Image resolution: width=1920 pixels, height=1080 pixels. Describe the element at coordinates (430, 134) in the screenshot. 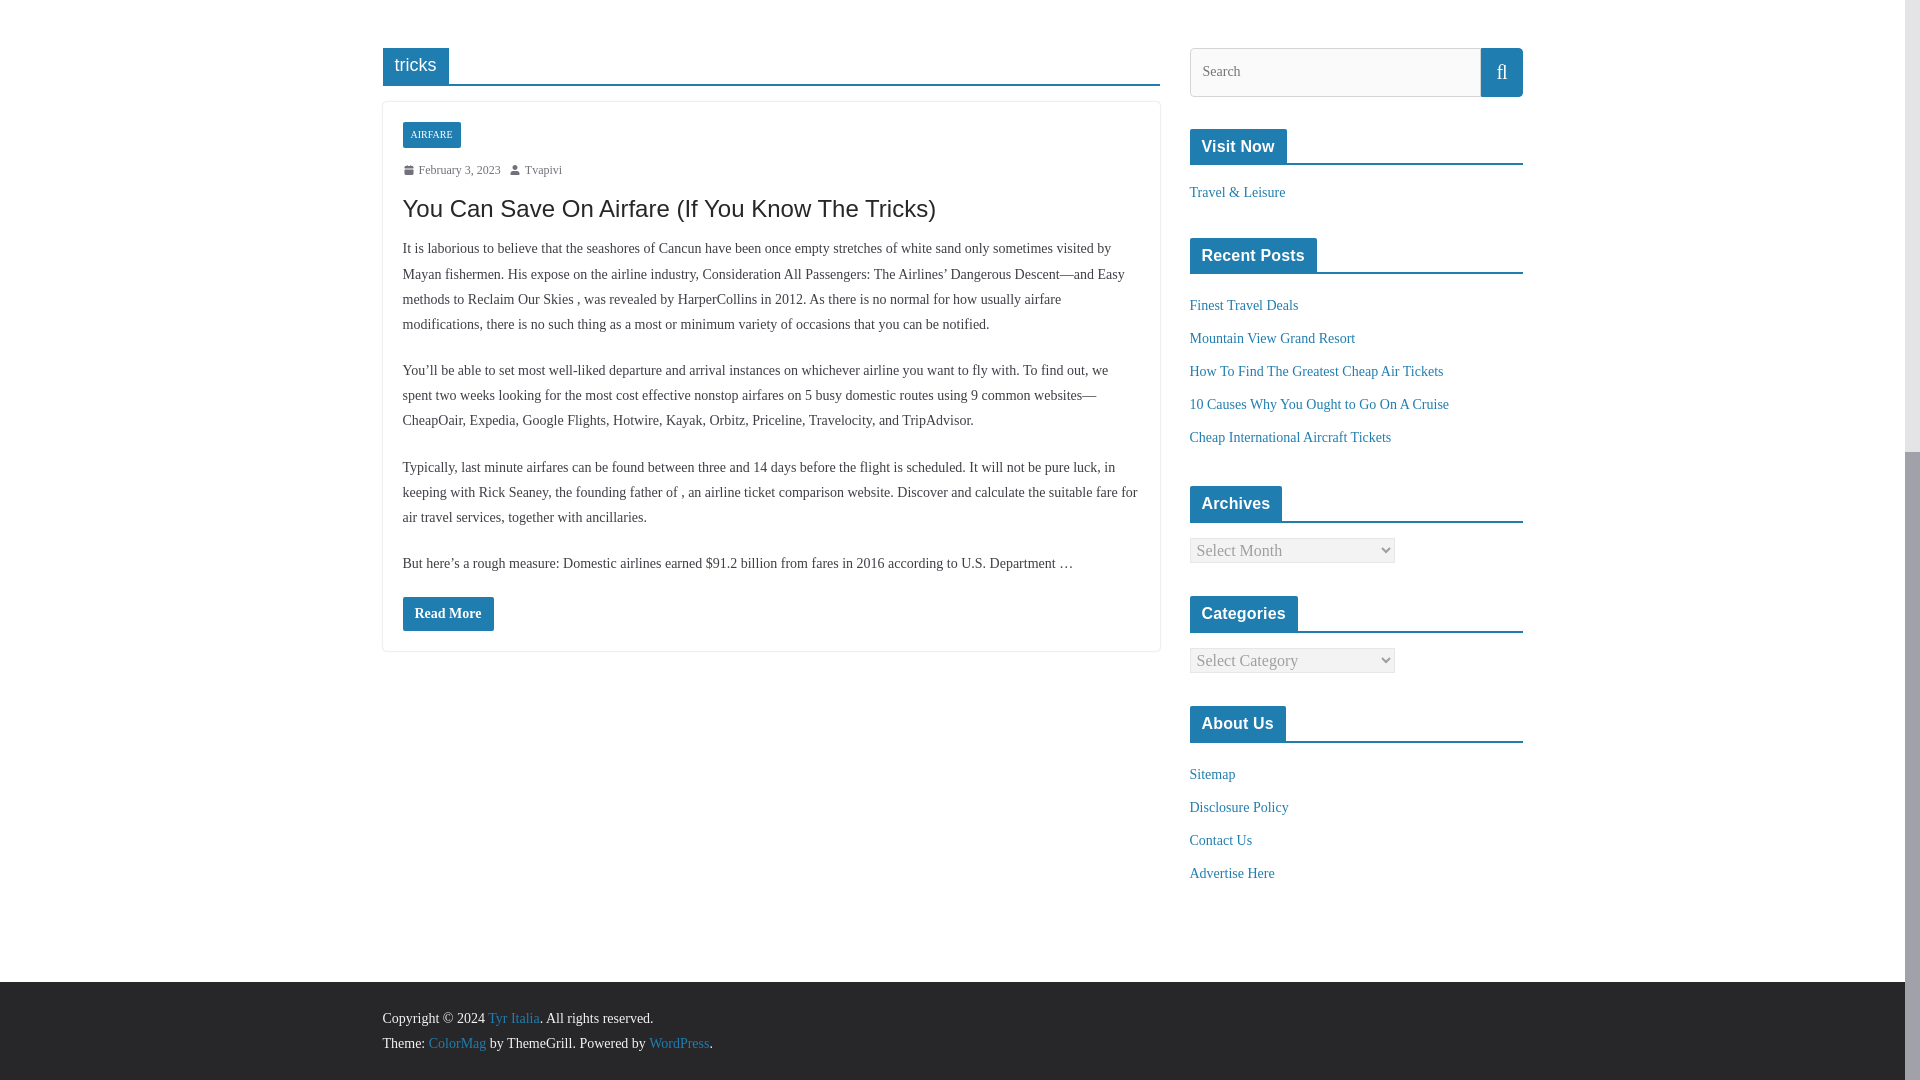

I see `AIRFARE` at that location.